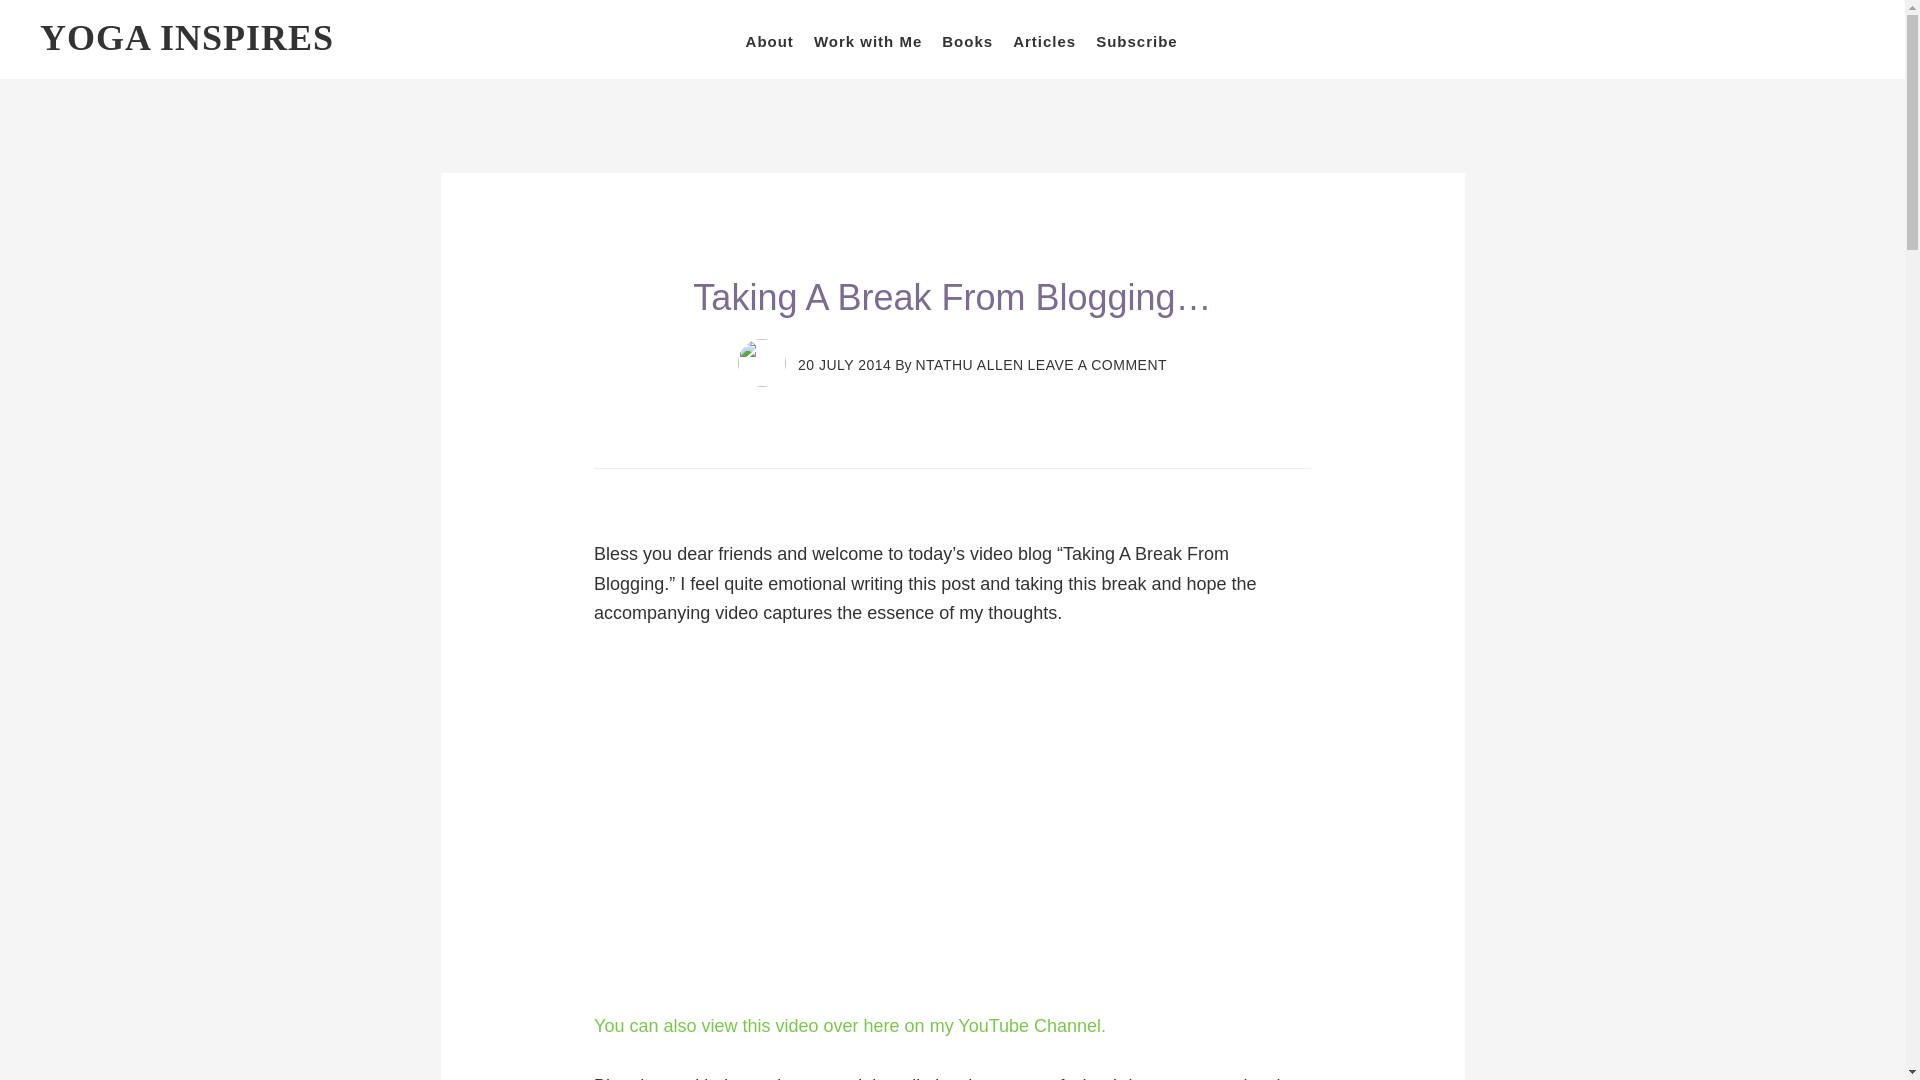  What do you see at coordinates (966, 41) in the screenshot?
I see `Books` at bounding box center [966, 41].